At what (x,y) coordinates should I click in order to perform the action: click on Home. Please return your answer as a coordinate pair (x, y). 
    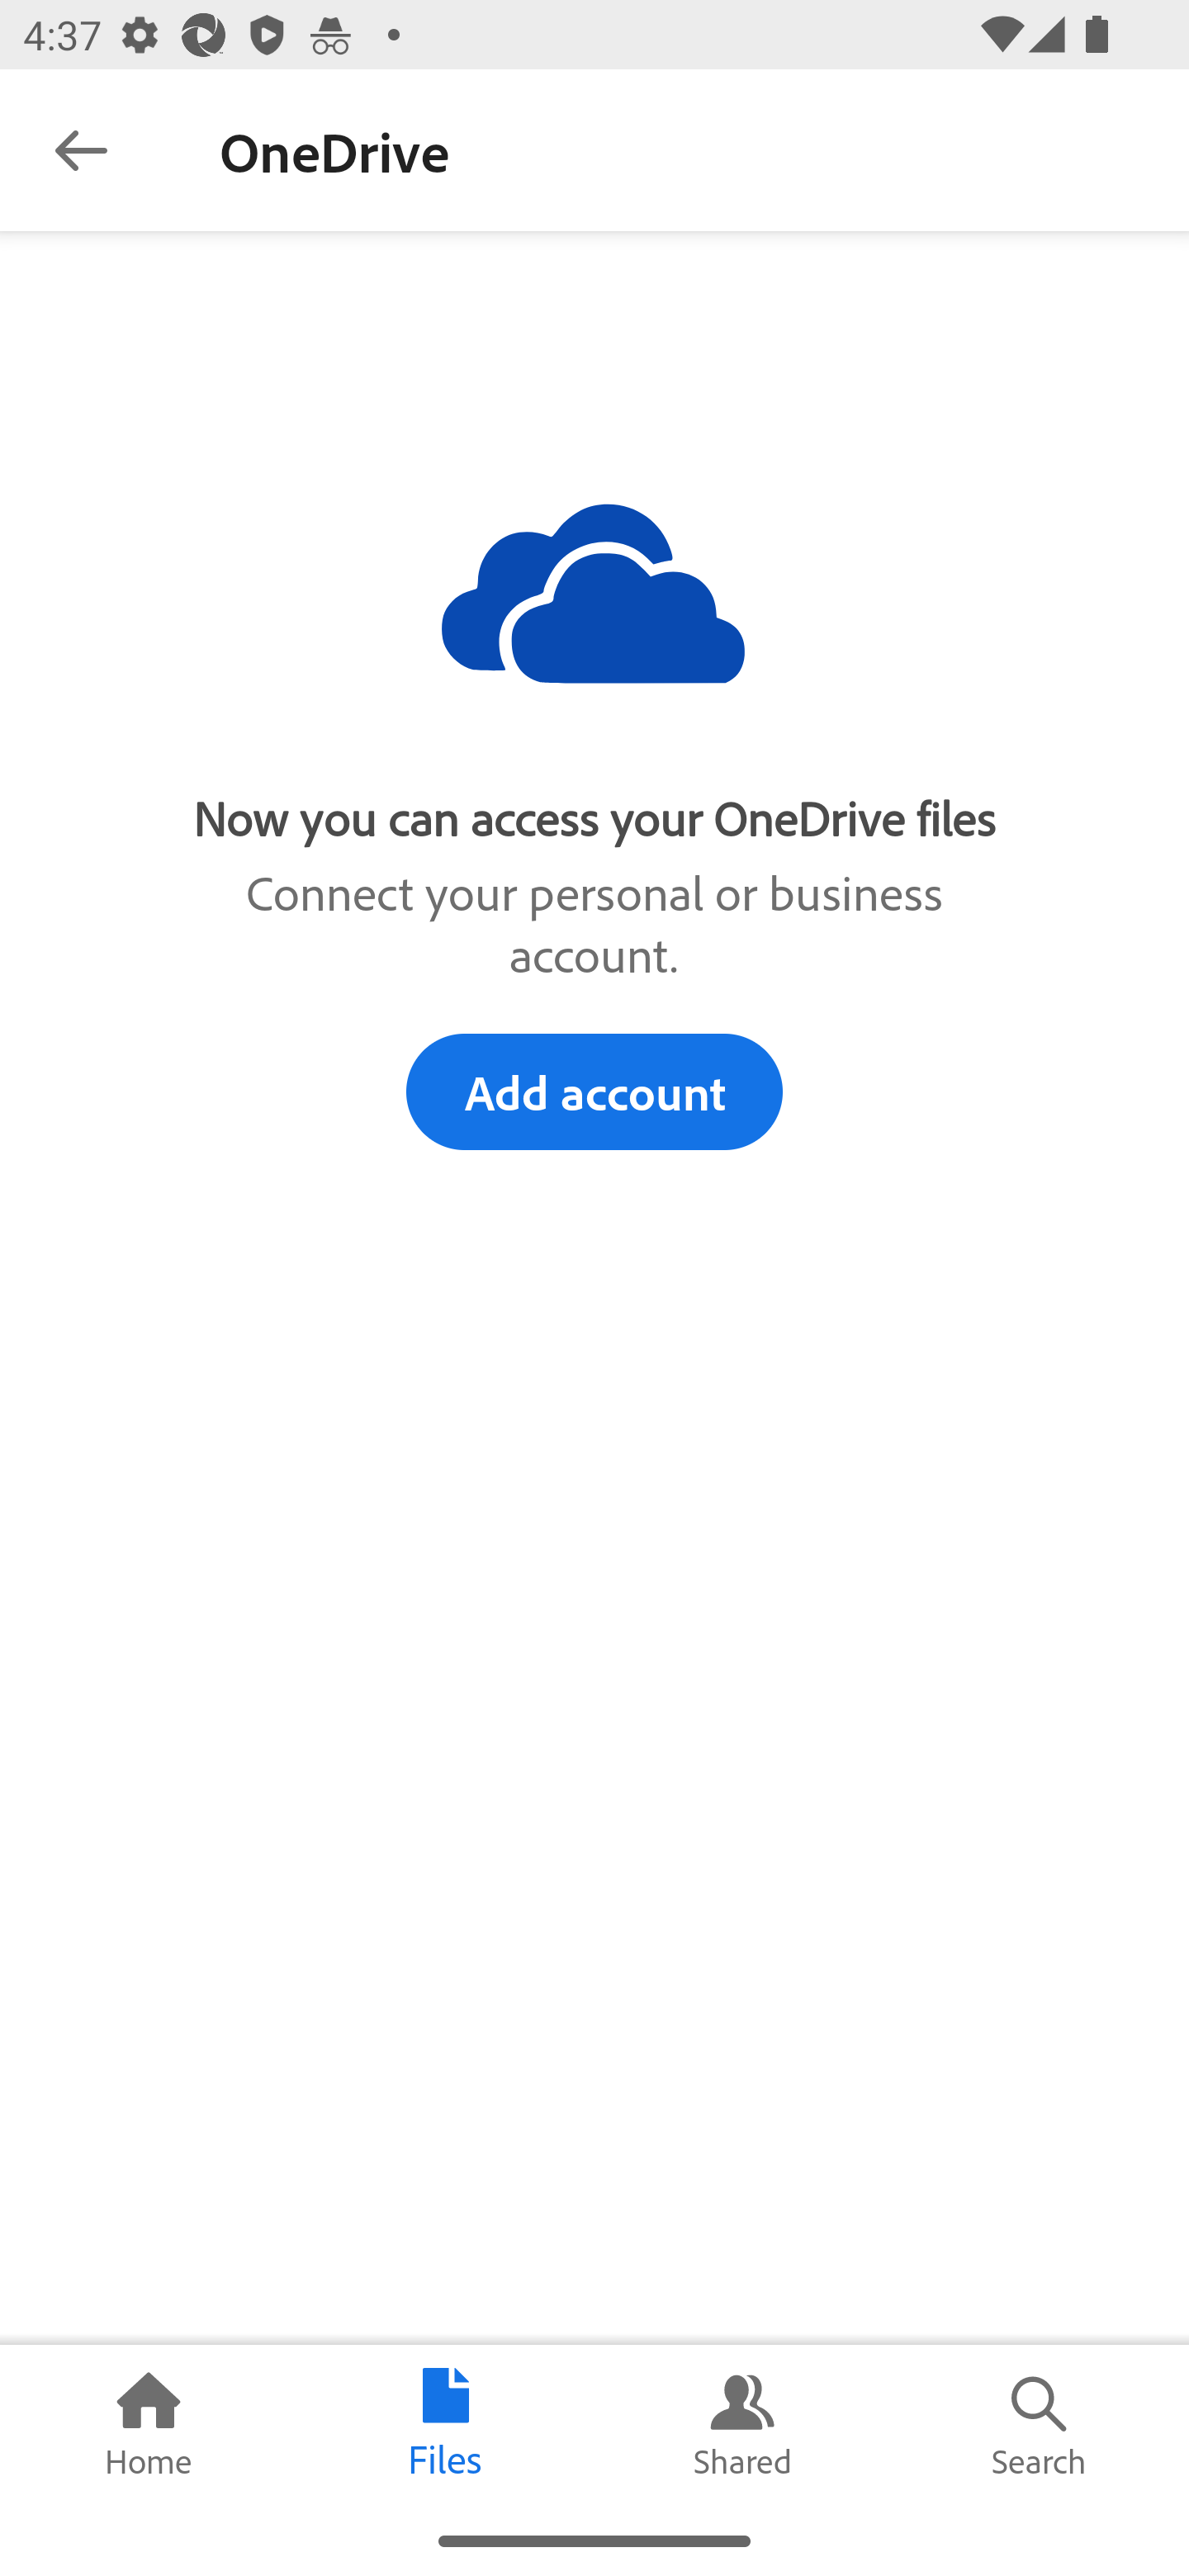
    Looking at the image, I should click on (149, 2425).